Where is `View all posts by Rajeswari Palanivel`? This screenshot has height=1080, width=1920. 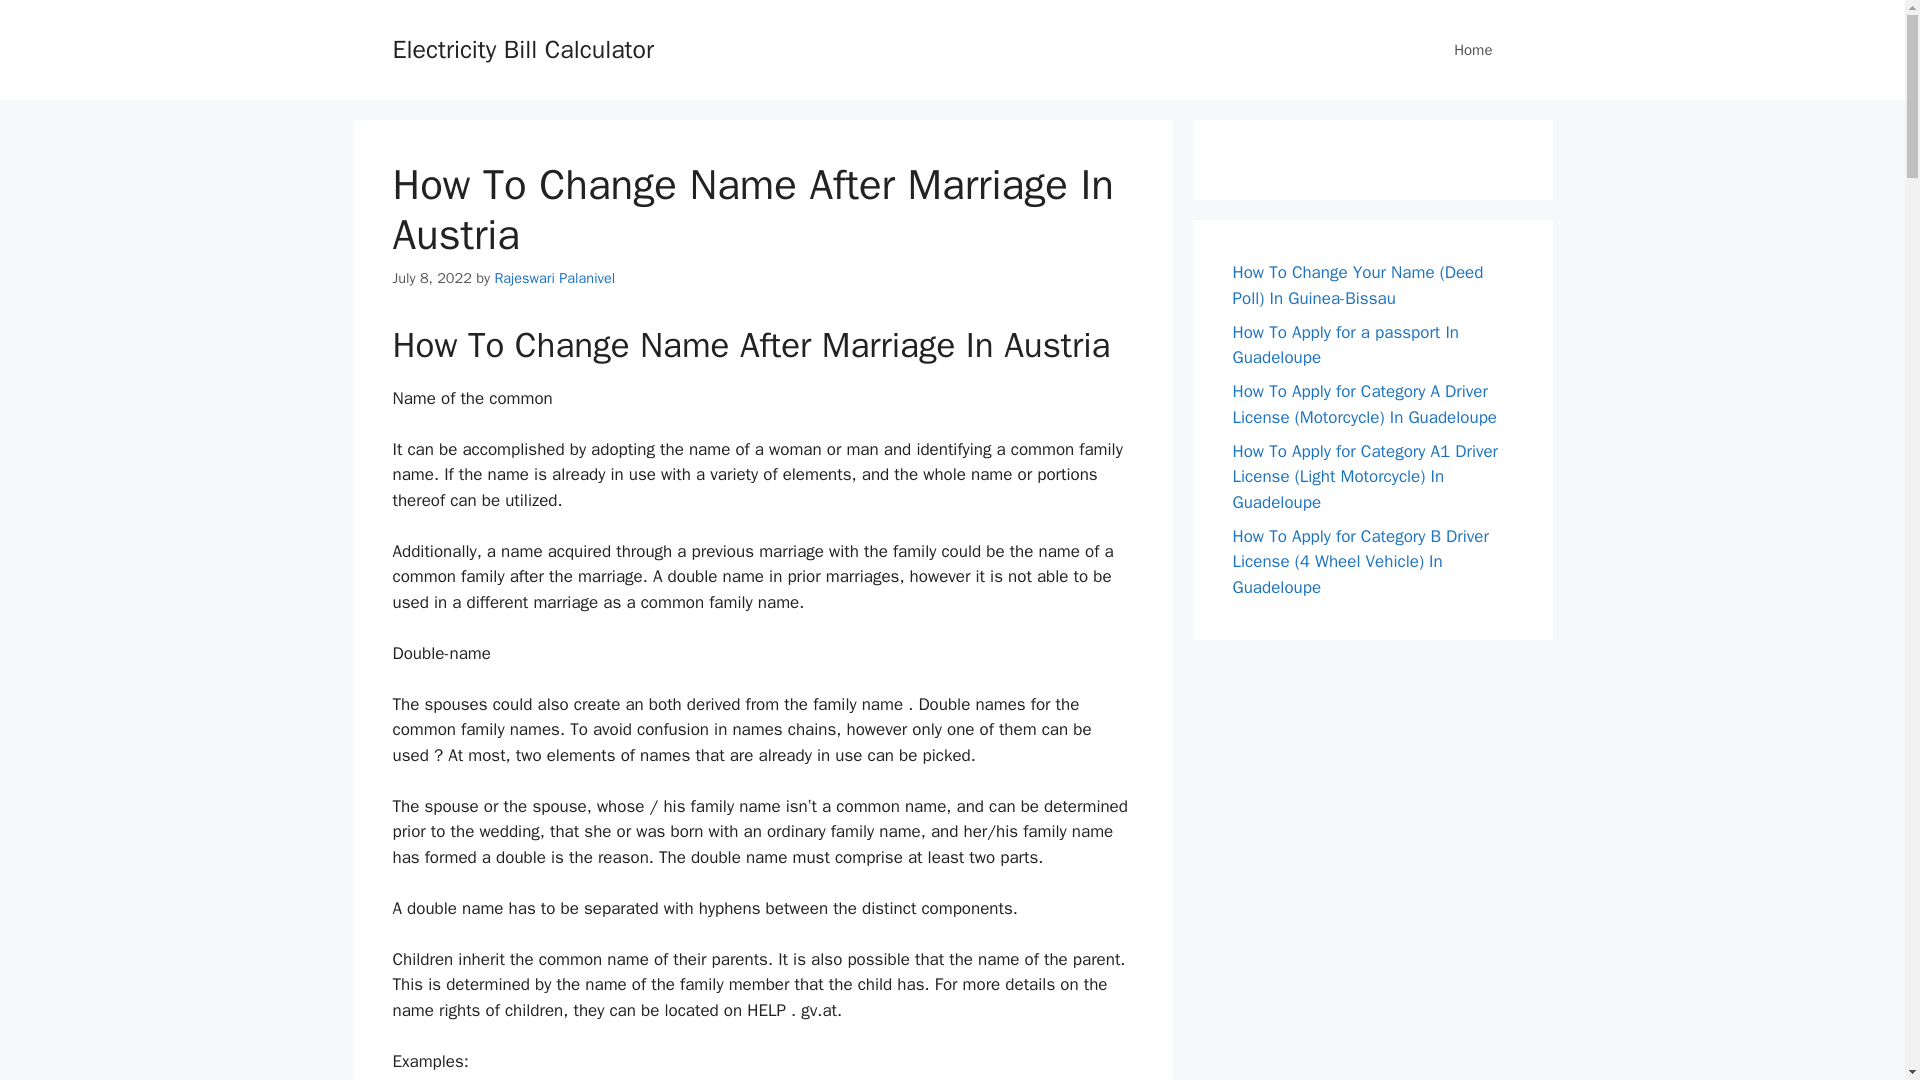 View all posts by Rajeswari Palanivel is located at coordinates (554, 278).